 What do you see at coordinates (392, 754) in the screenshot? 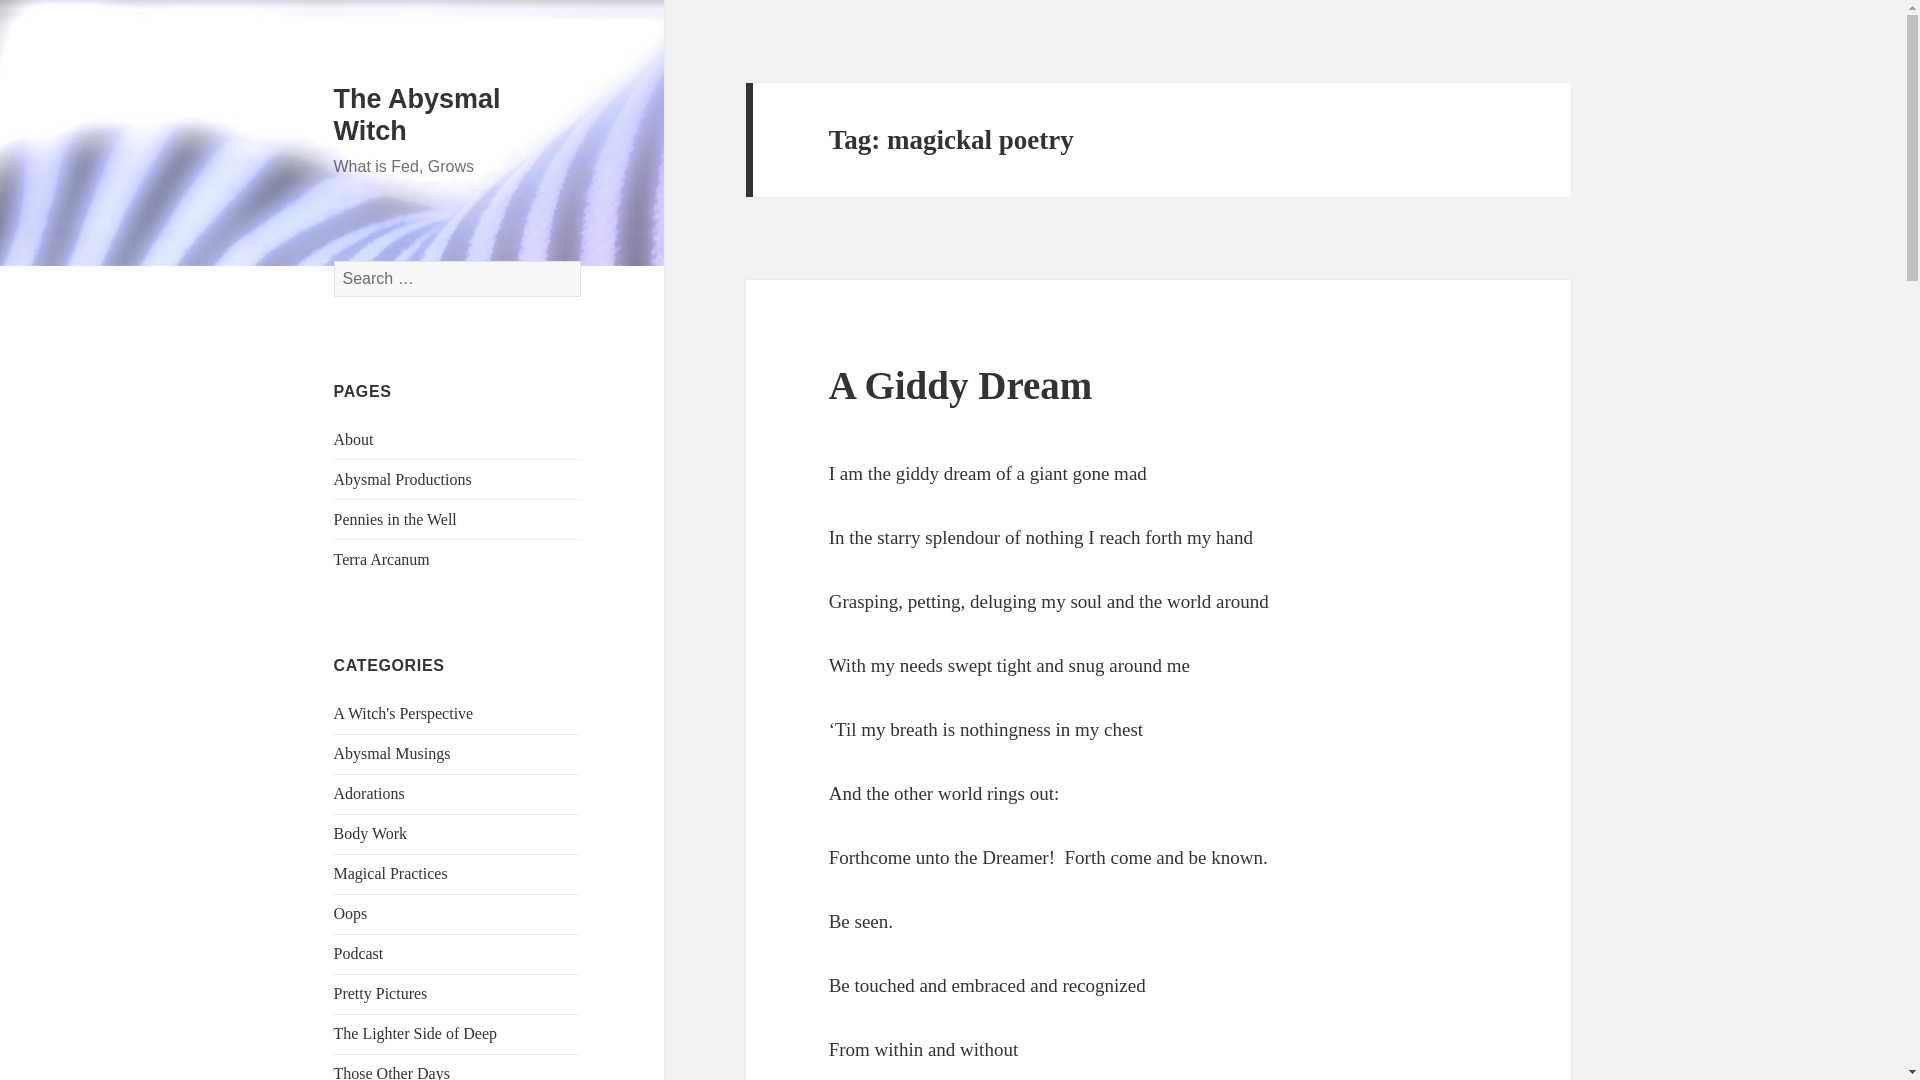
I see `Abysmal Musings` at bounding box center [392, 754].